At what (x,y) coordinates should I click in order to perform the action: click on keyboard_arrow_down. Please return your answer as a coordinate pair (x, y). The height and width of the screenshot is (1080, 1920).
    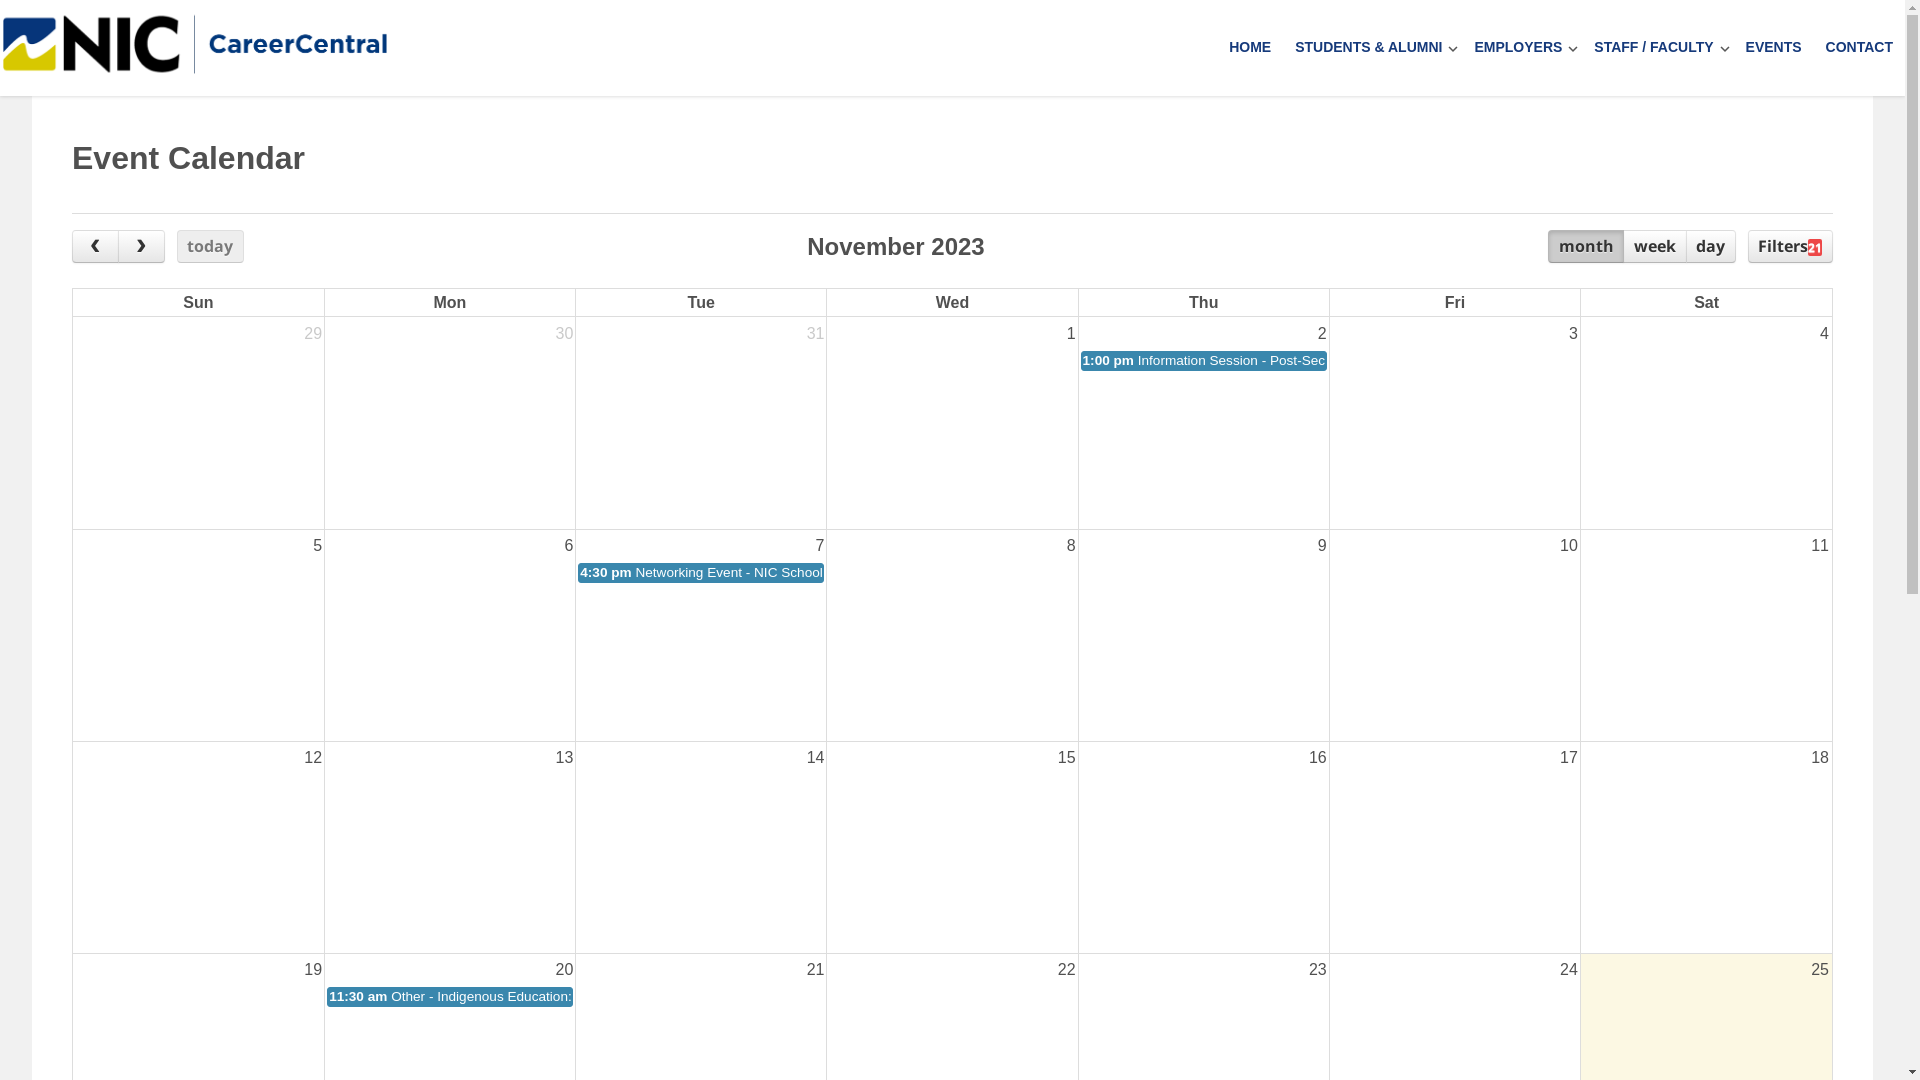
    Looking at the image, I should click on (1725, 48).